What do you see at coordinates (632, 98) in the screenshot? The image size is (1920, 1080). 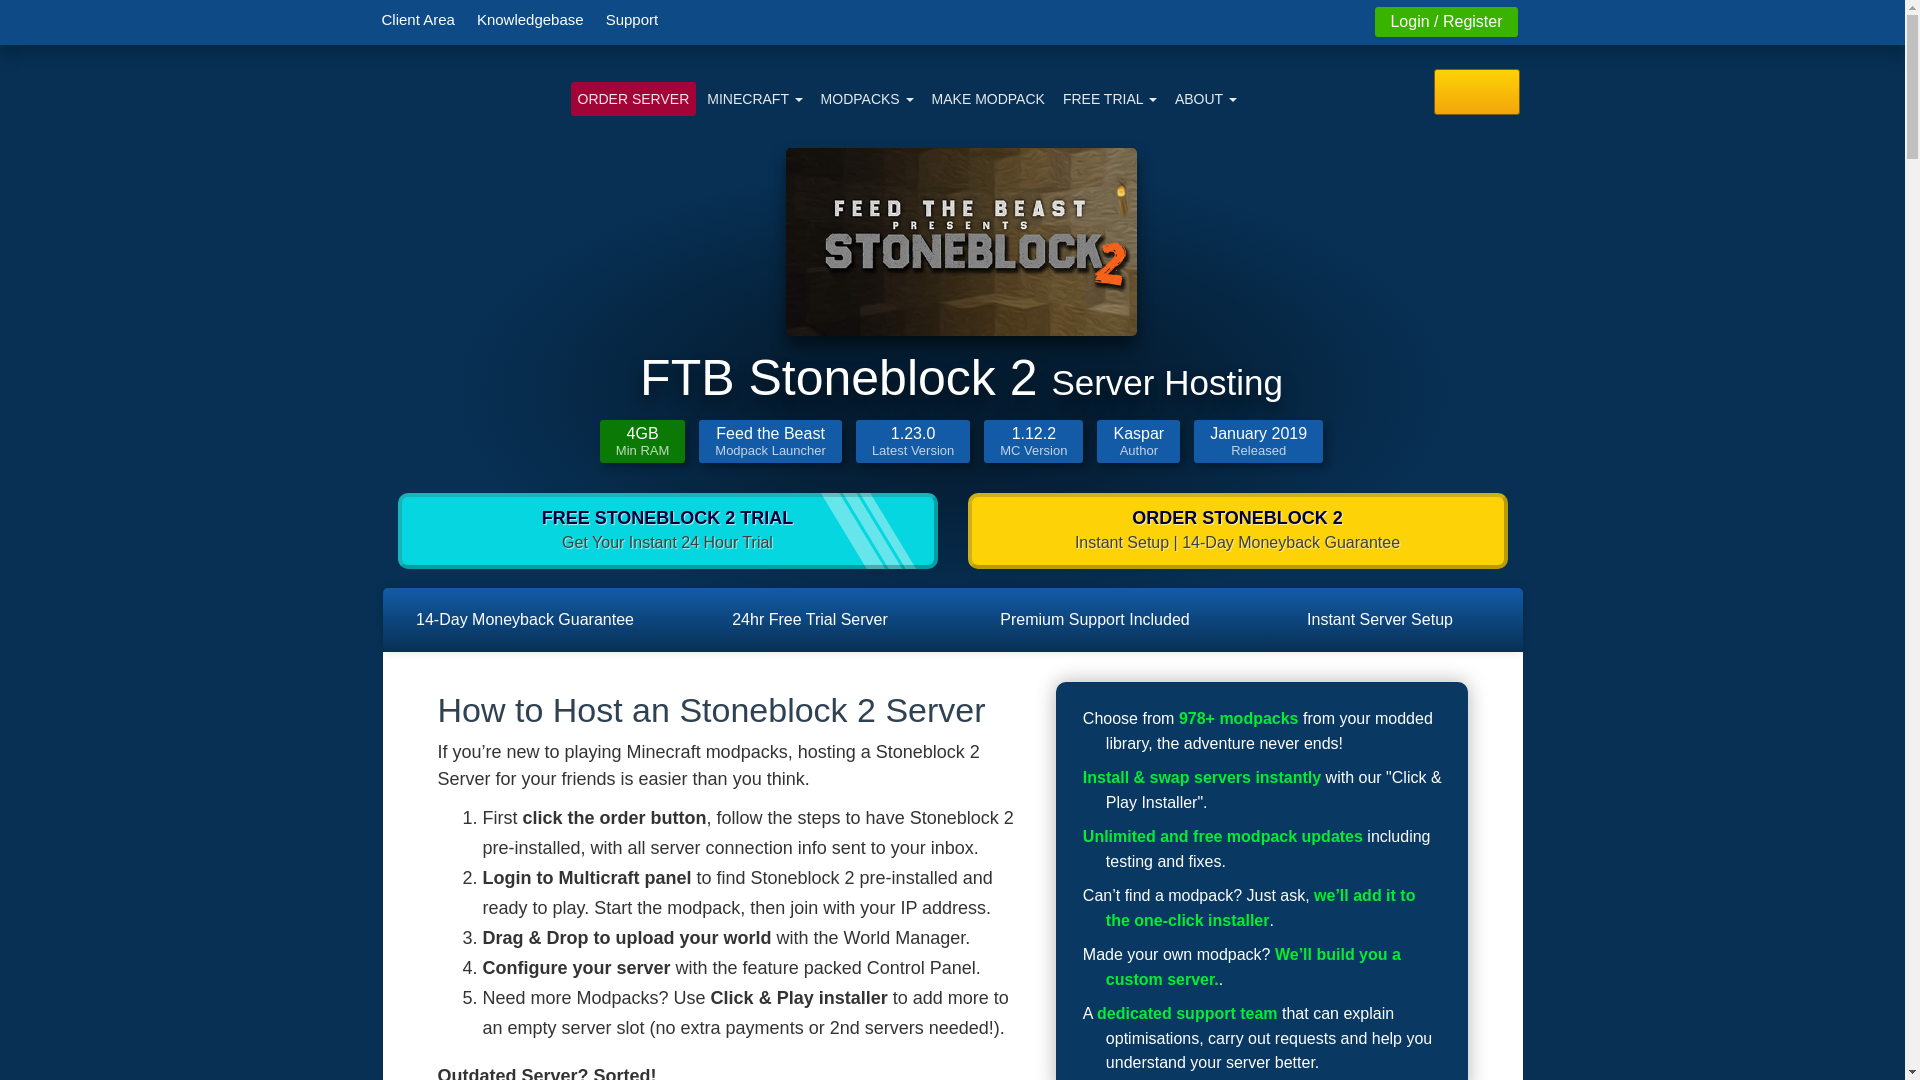 I see `Host Minecraft Server Now` at bounding box center [632, 98].